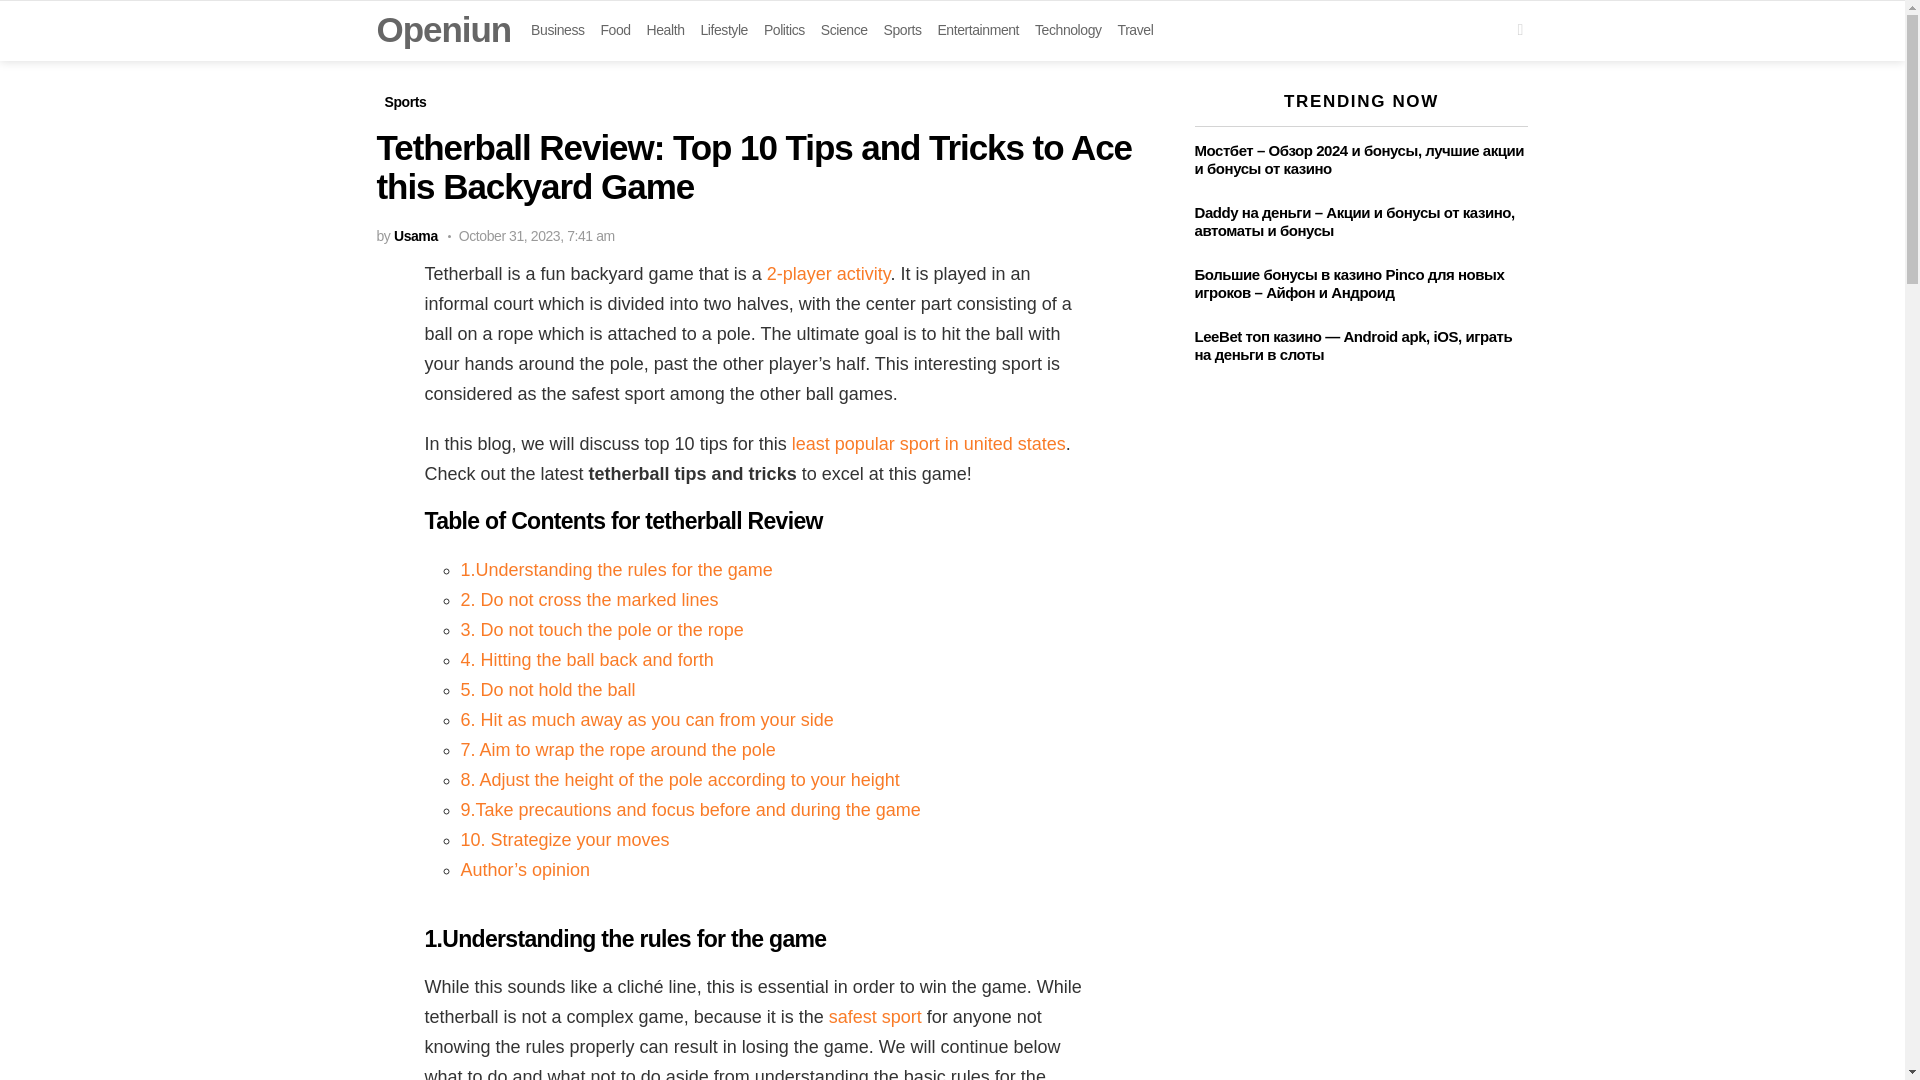 This screenshot has height=1080, width=1920. Describe the element at coordinates (666, 30) in the screenshot. I see `Health` at that location.